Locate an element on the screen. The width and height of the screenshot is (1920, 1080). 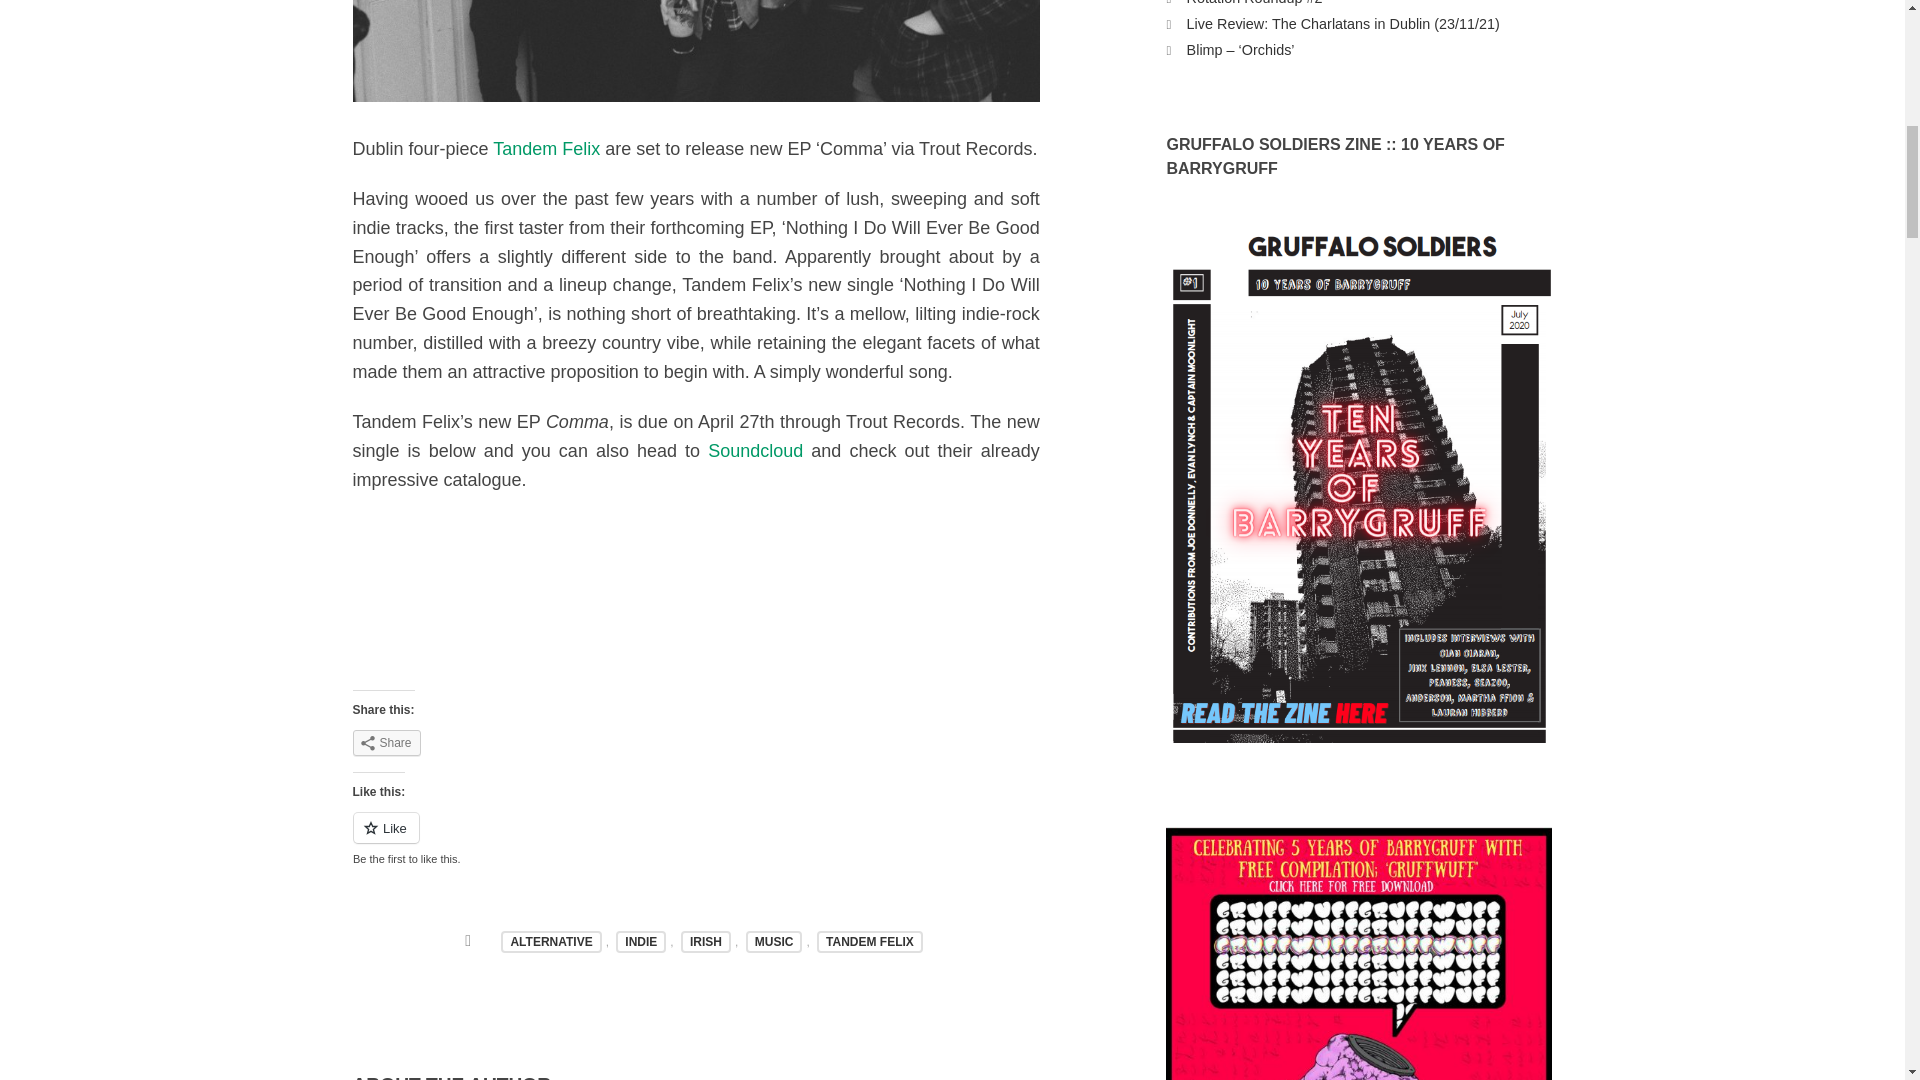
Soundcloud is located at coordinates (755, 450).